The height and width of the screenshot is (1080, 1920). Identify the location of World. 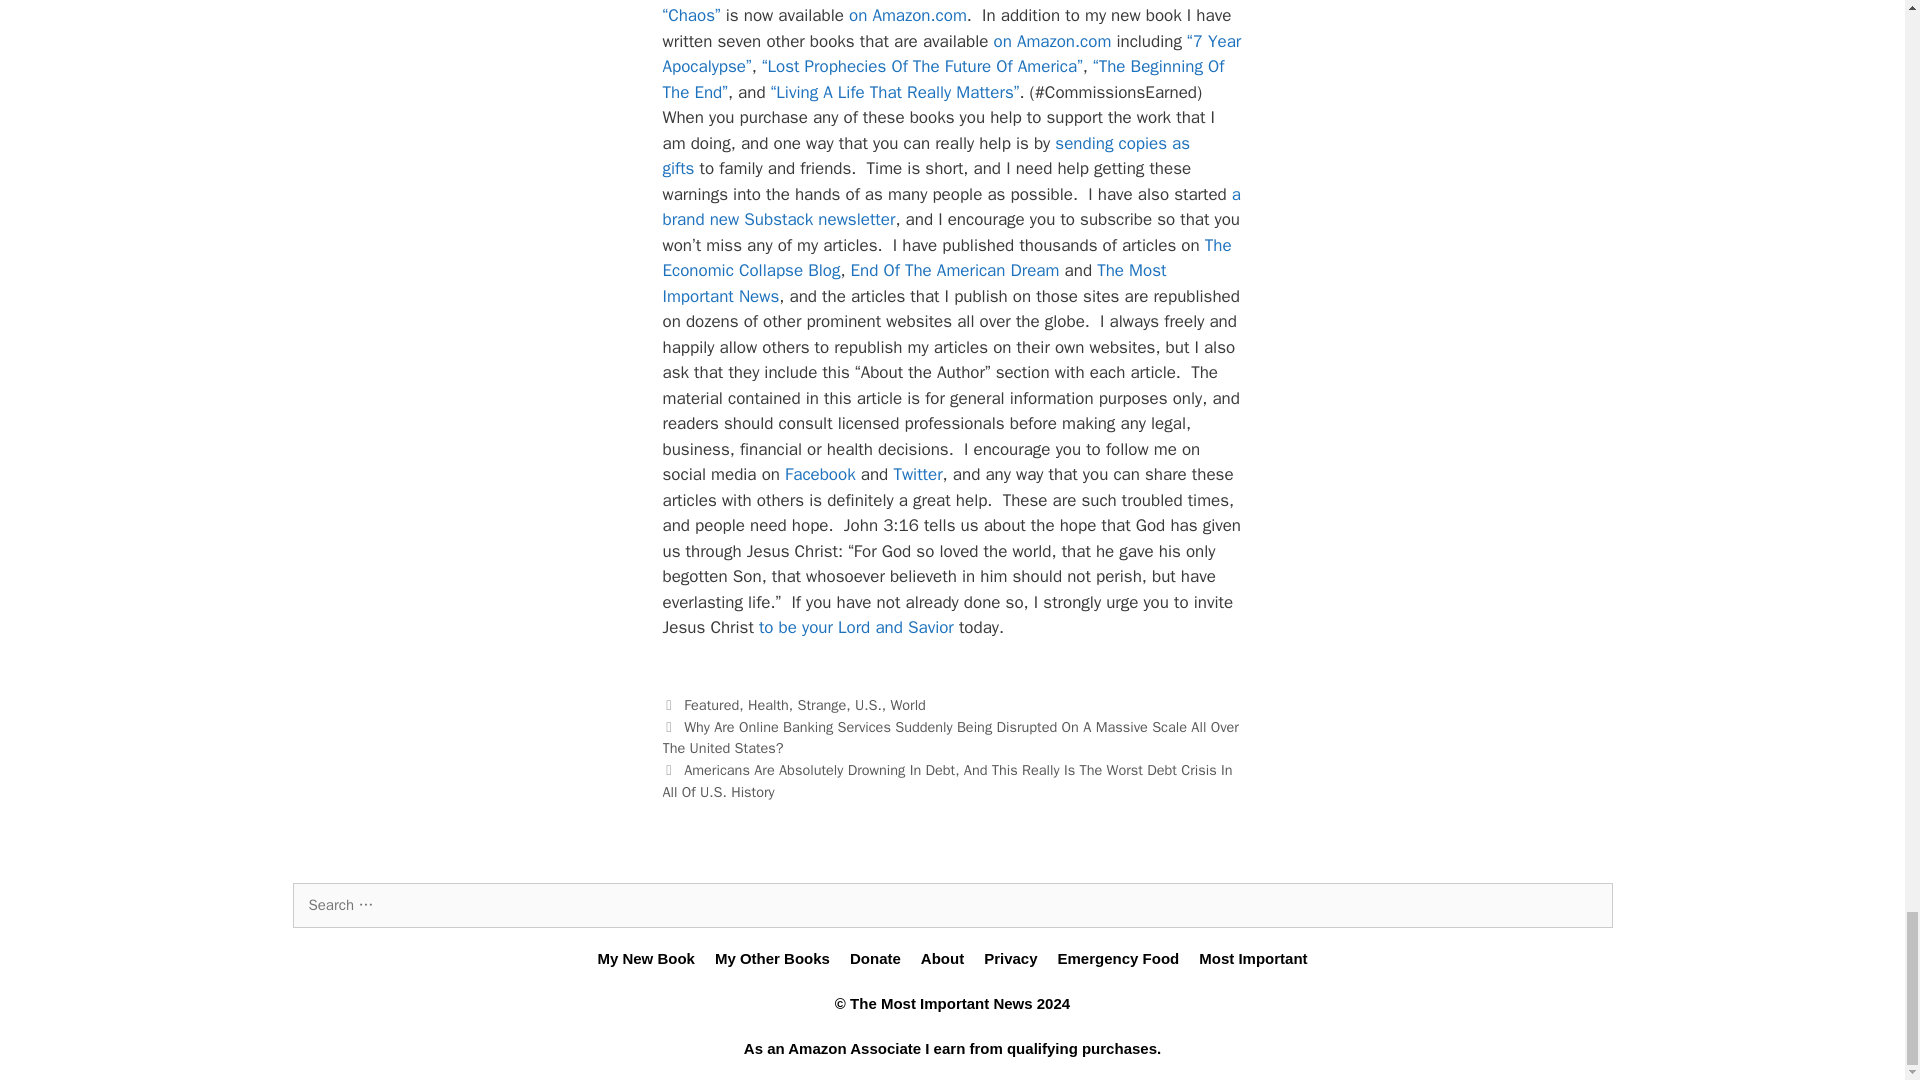
(908, 704).